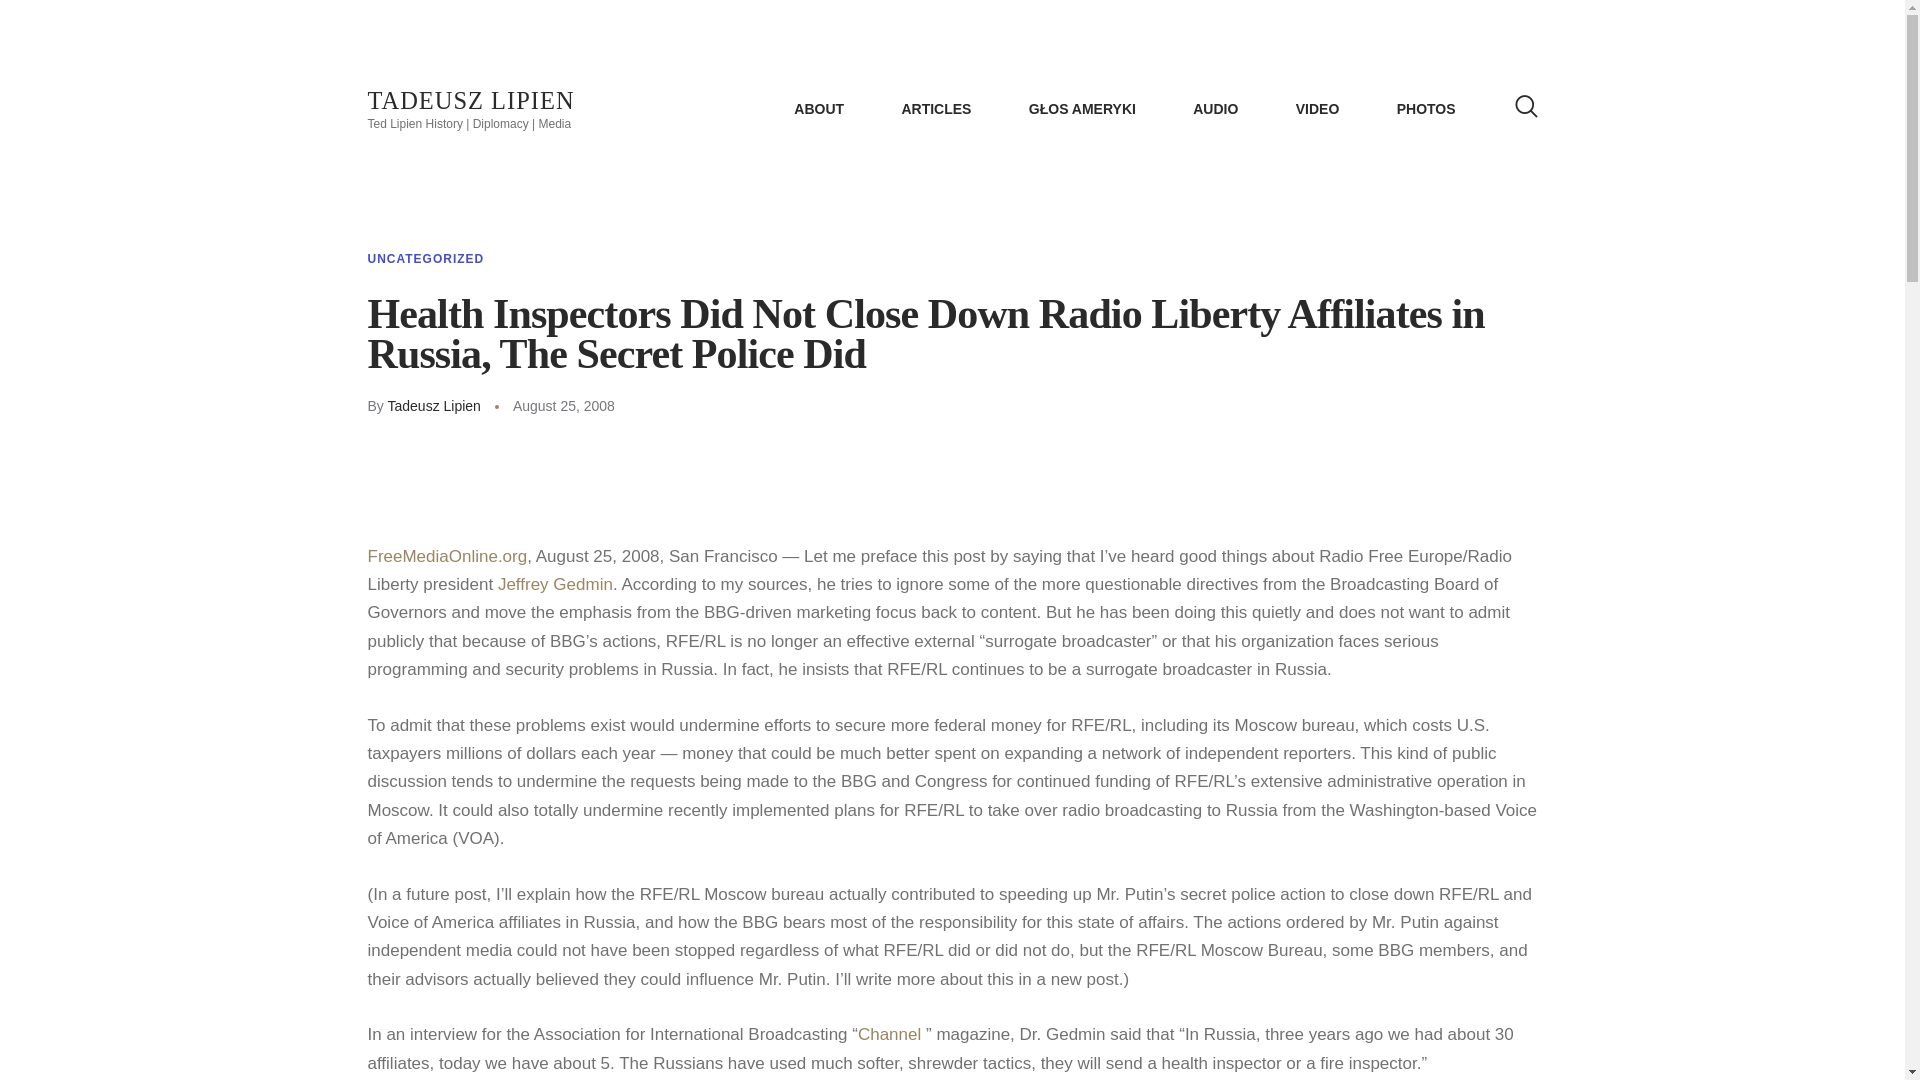 The height and width of the screenshot is (1080, 1920). Describe the element at coordinates (1216, 108) in the screenshot. I see `AUDIO` at that location.